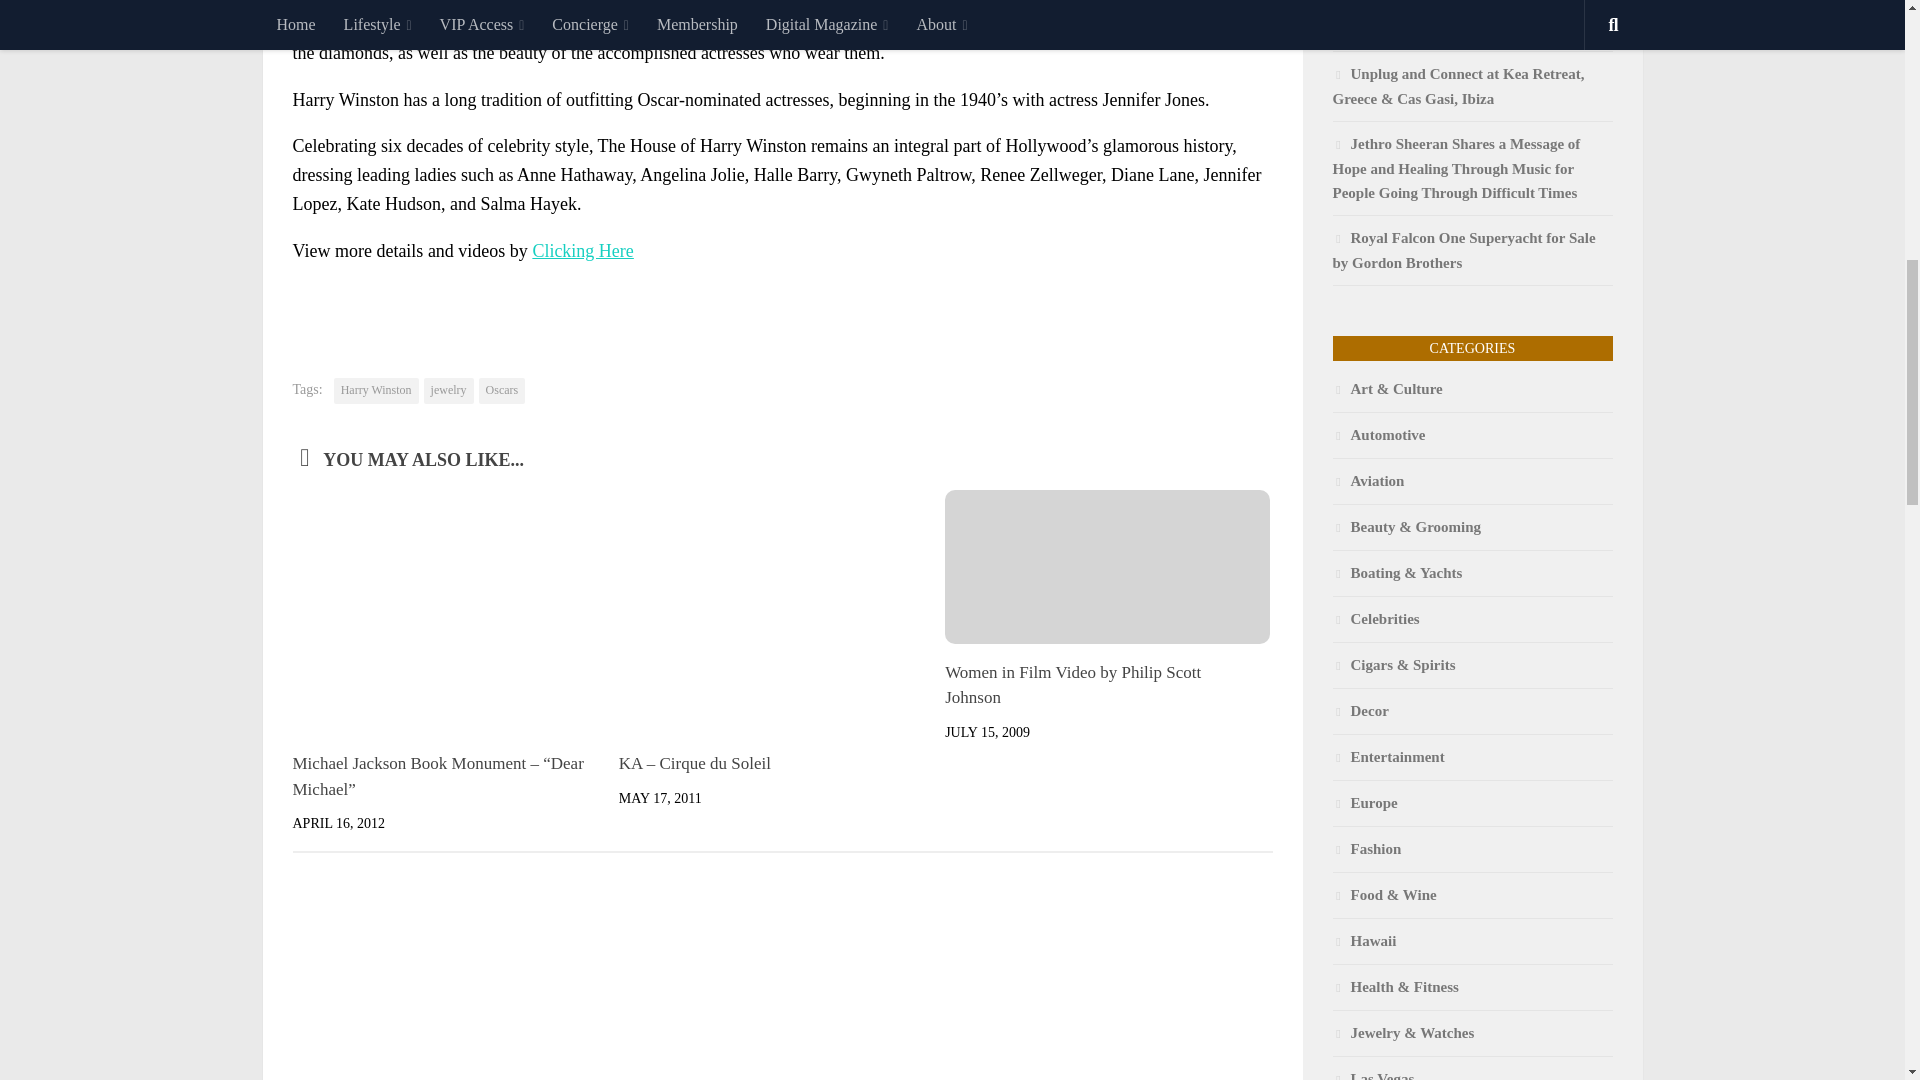  What do you see at coordinates (1257, 304) in the screenshot?
I see `Print Content` at bounding box center [1257, 304].